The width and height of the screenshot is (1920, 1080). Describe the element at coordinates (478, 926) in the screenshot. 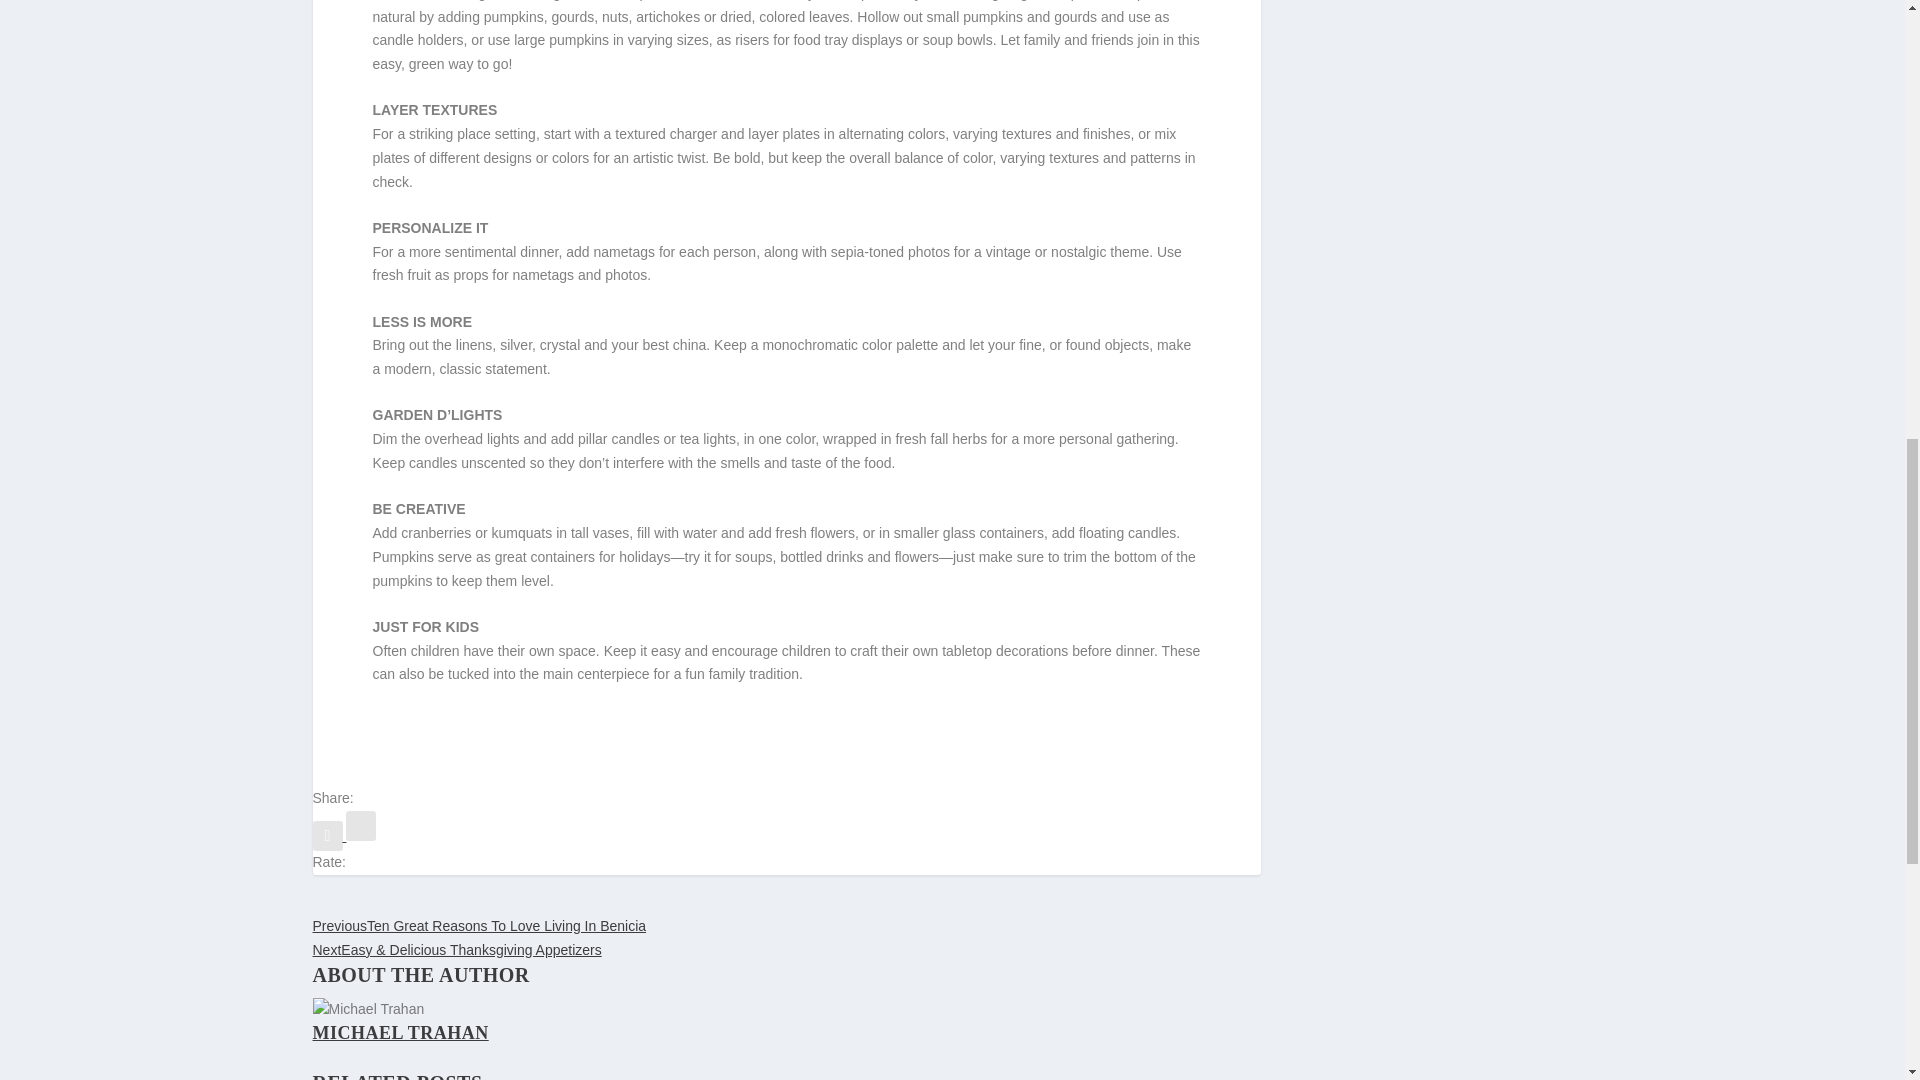

I see `PreviousTen Great Reasons To Love Living In Benicia` at that location.